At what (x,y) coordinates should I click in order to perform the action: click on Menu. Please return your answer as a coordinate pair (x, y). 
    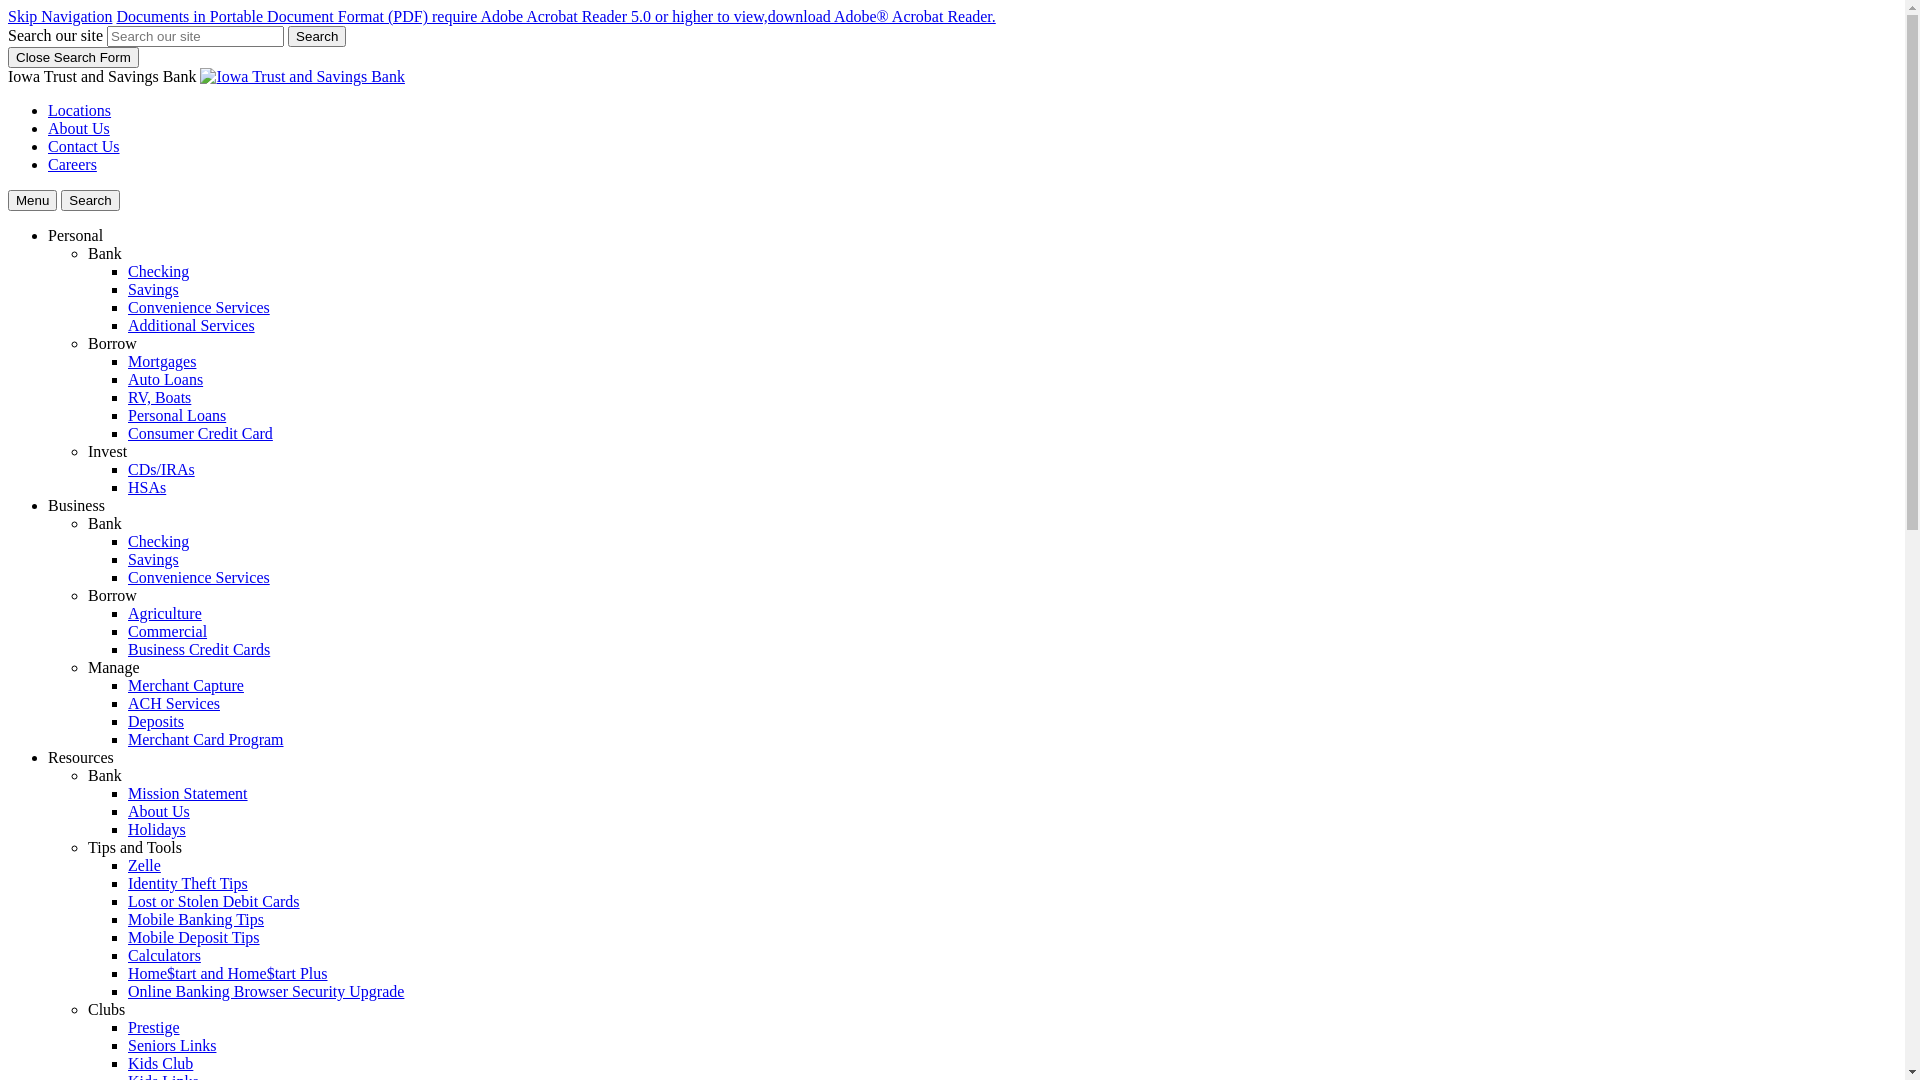
    Looking at the image, I should click on (32, 200).